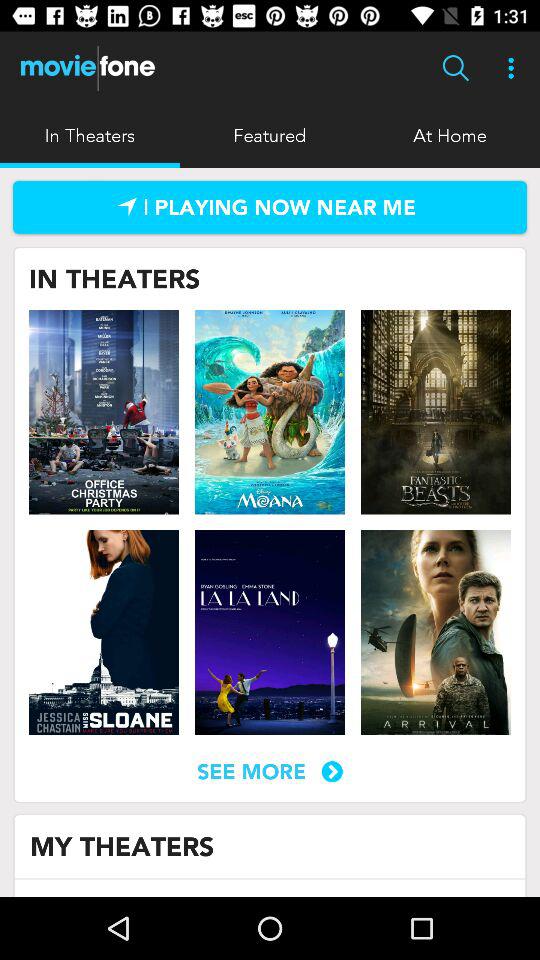  What do you see at coordinates (104, 412) in the screenshot?
I see `display information about a movie` at bounding box center [104, 412].